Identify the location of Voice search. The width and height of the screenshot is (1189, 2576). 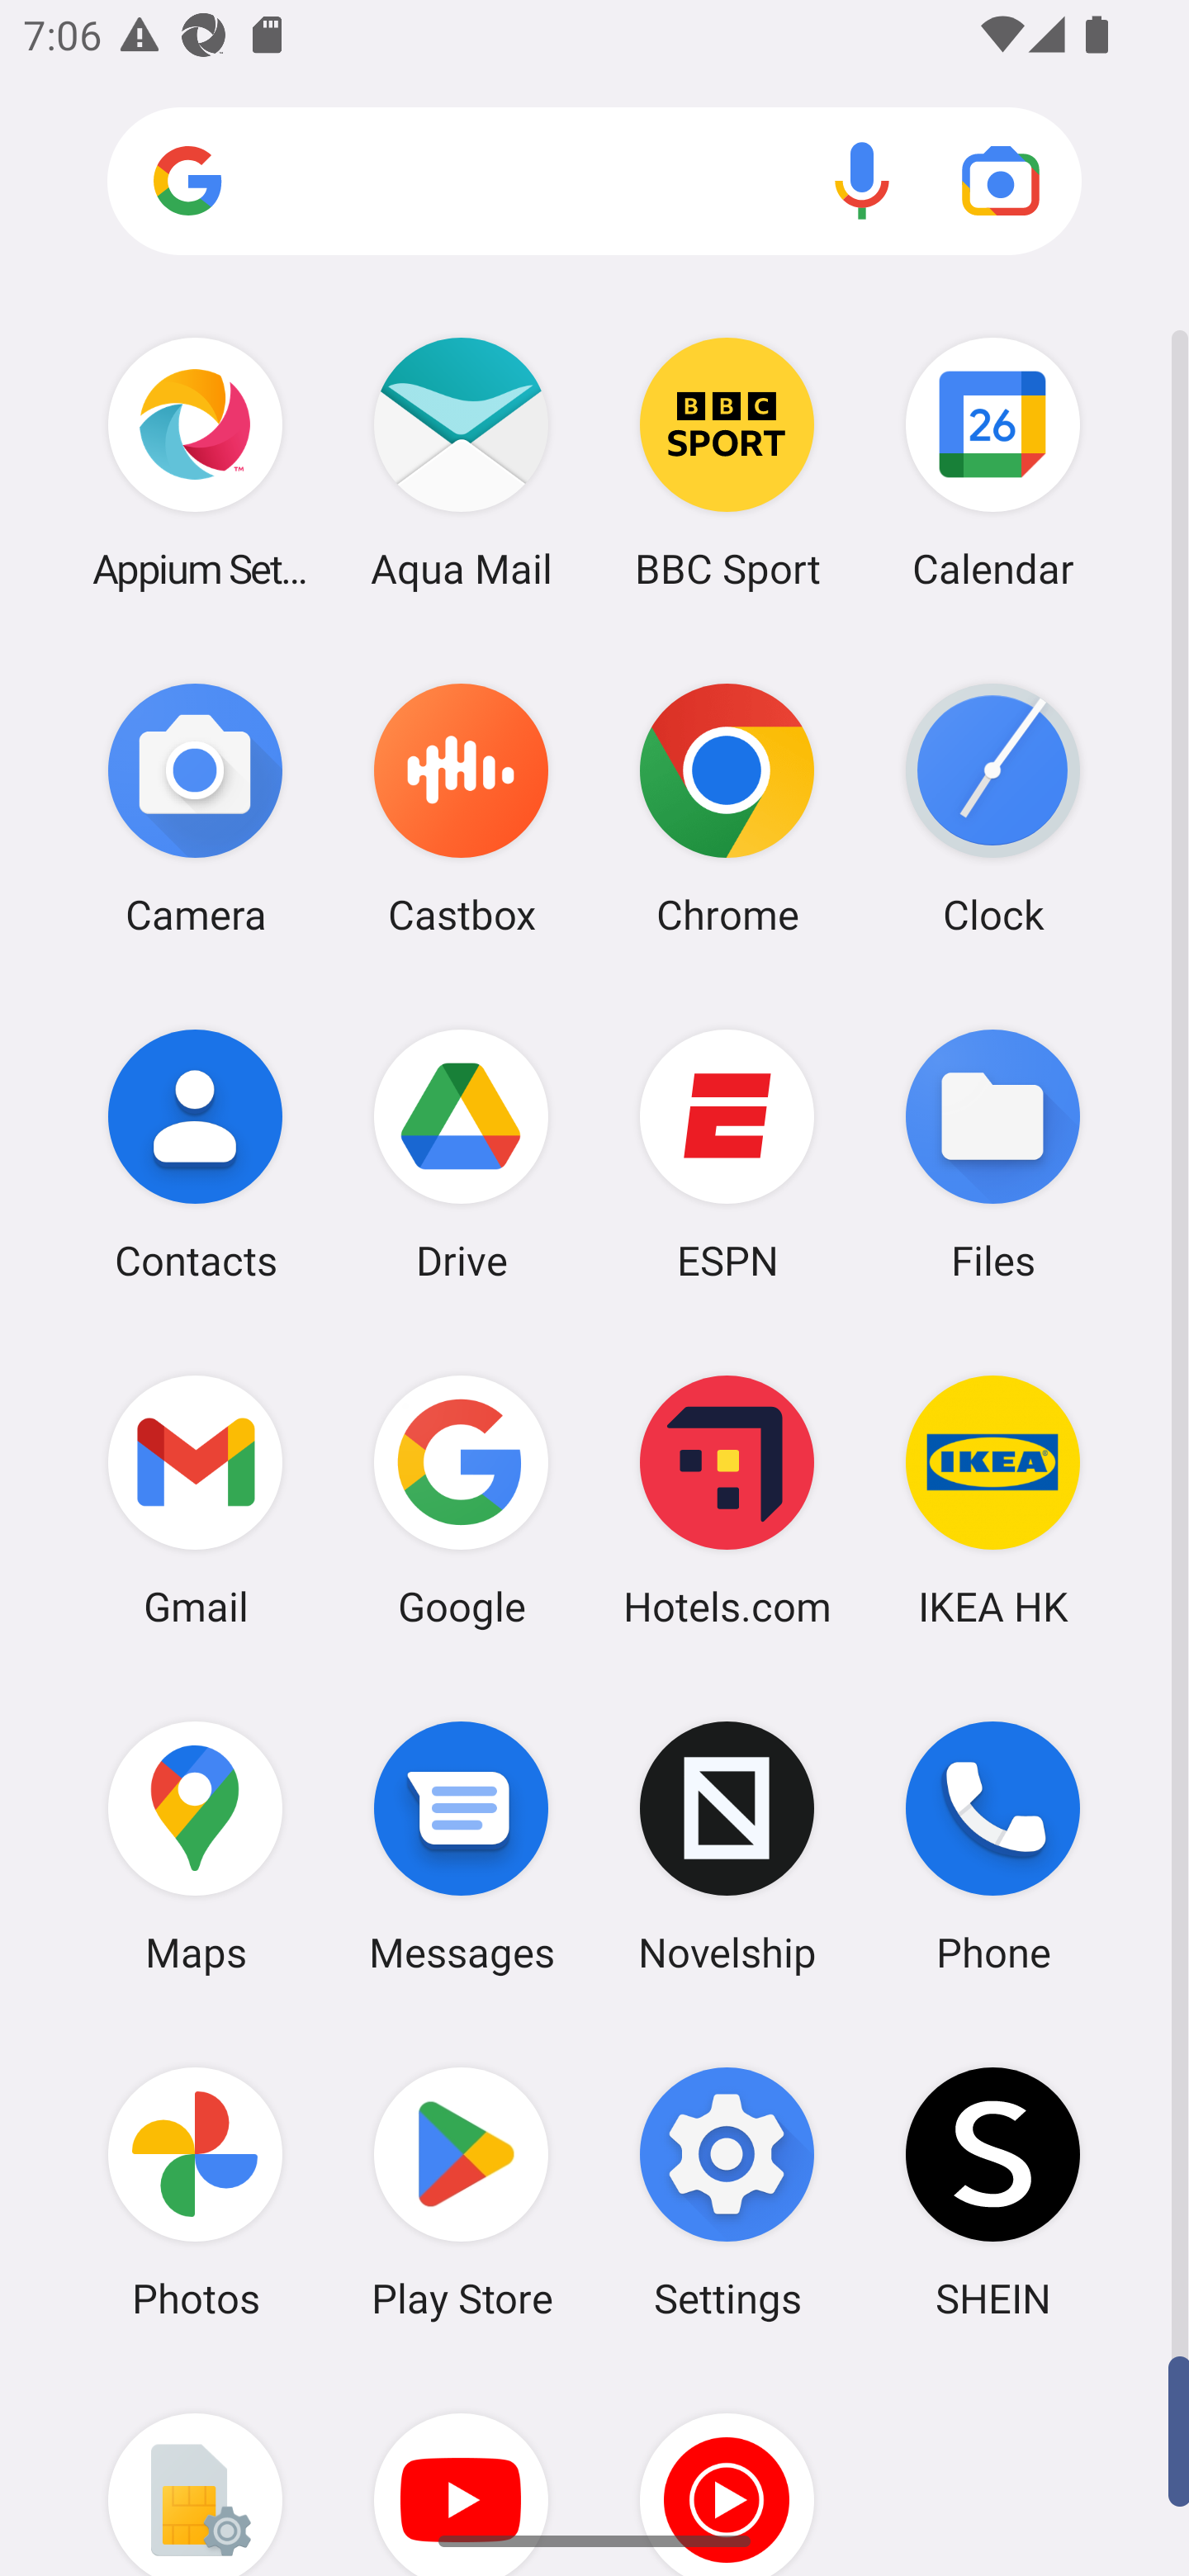
(862, 180).